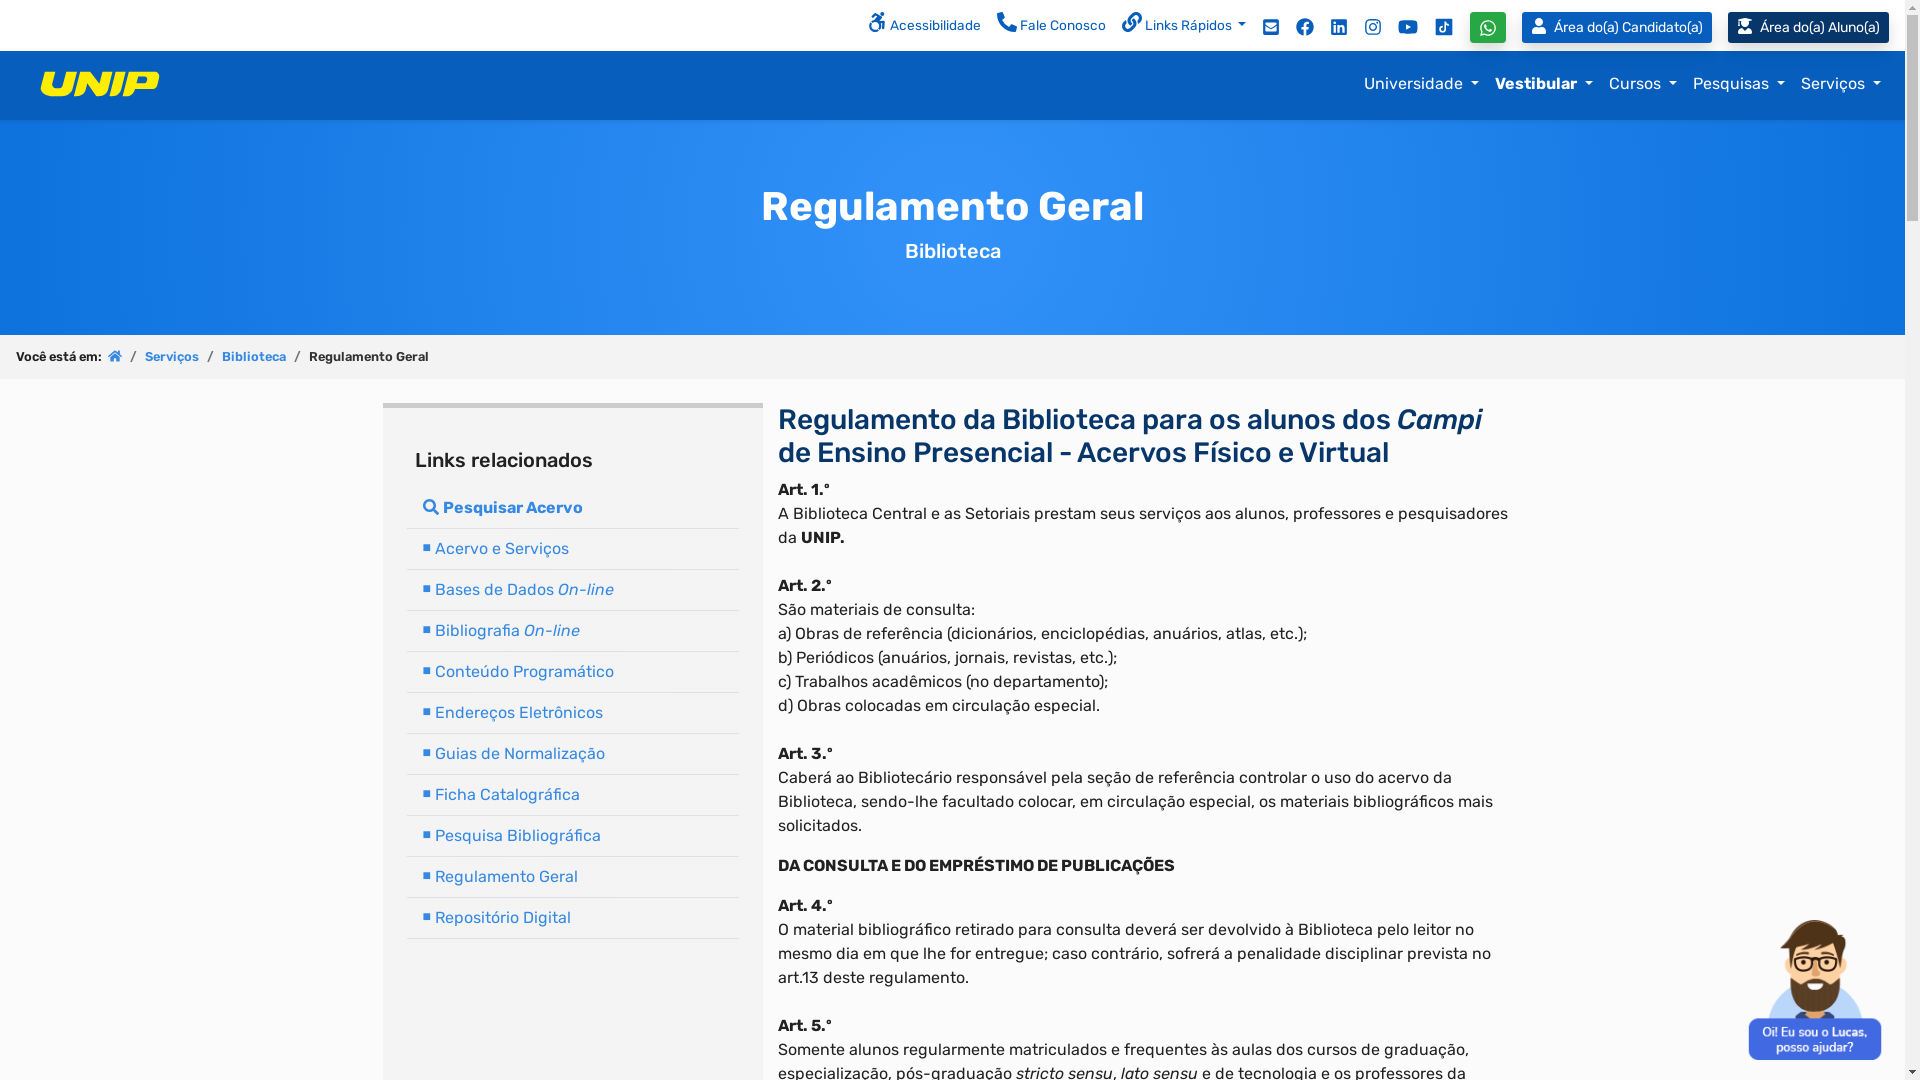 The image size is (1920, 1080). I want to click on Aluno(a), so click(1808, 28).